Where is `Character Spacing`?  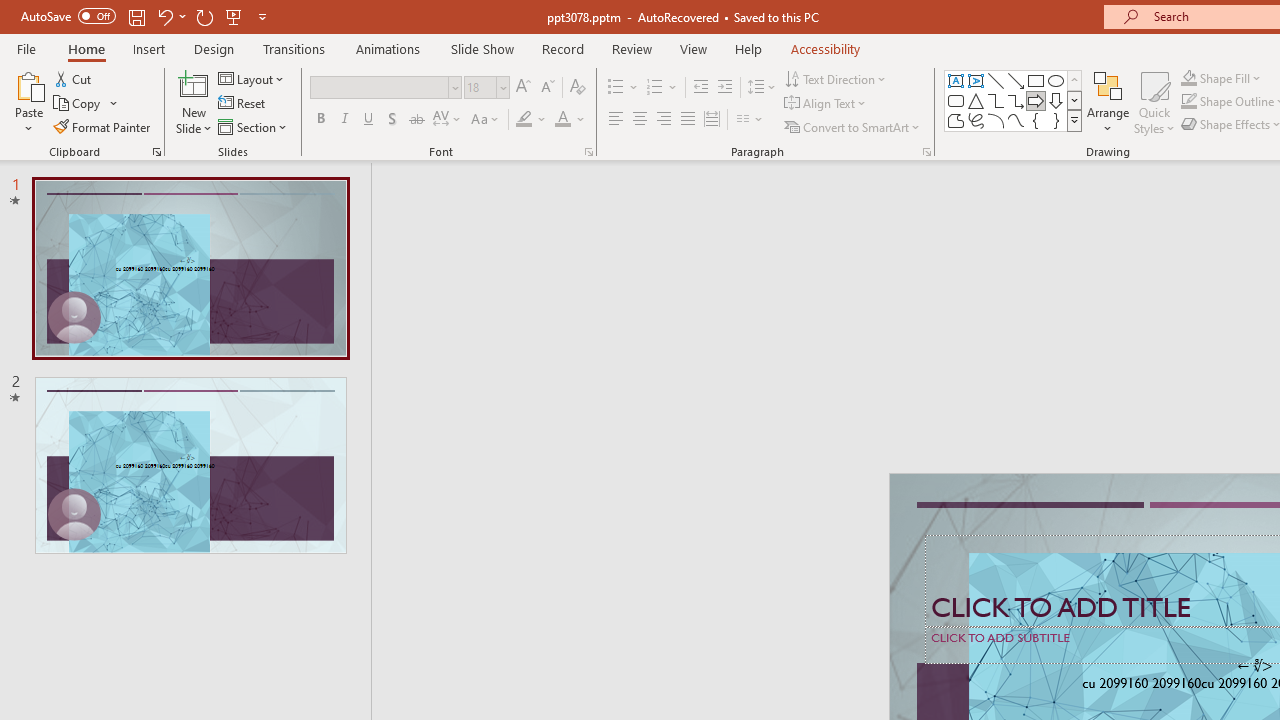
Character Spacing is located at coordinates (448, 120).